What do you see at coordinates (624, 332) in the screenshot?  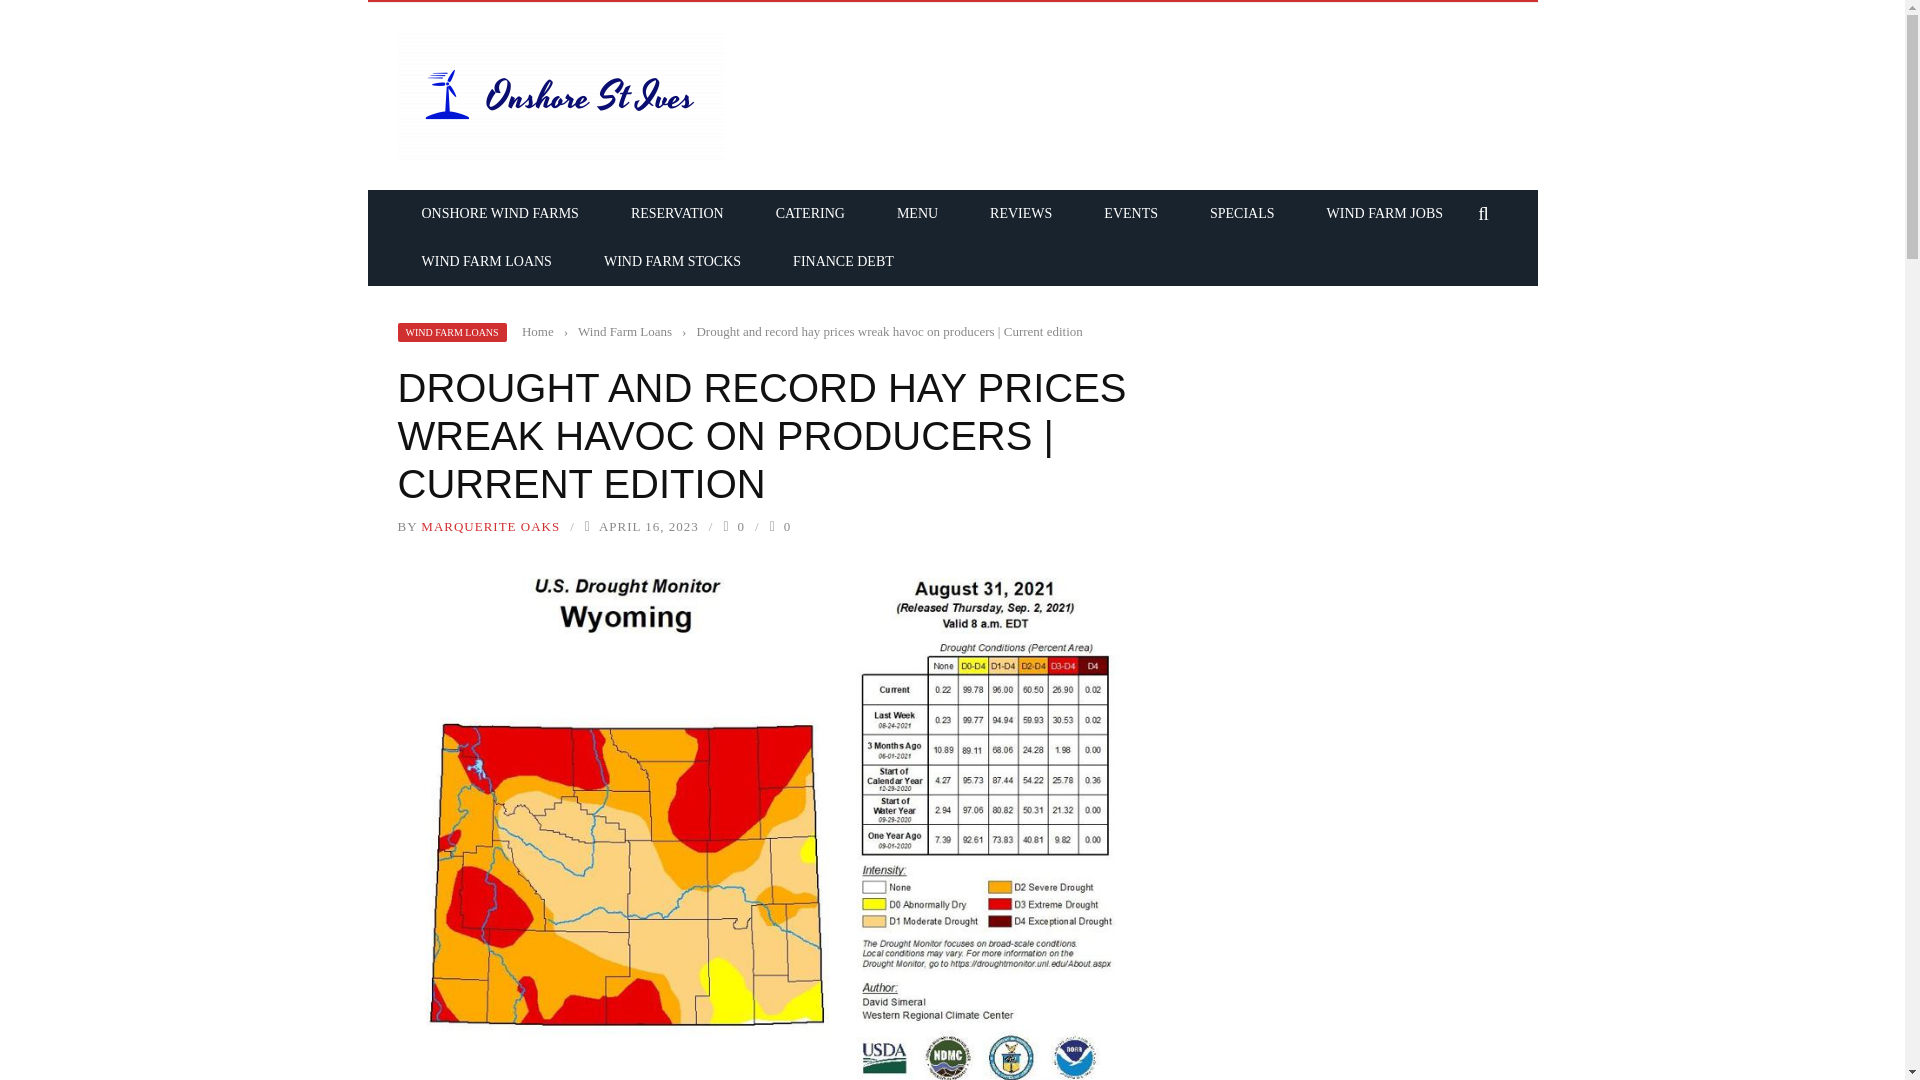 I see `Wind Farm Loans` at bounding box center [624, 332].